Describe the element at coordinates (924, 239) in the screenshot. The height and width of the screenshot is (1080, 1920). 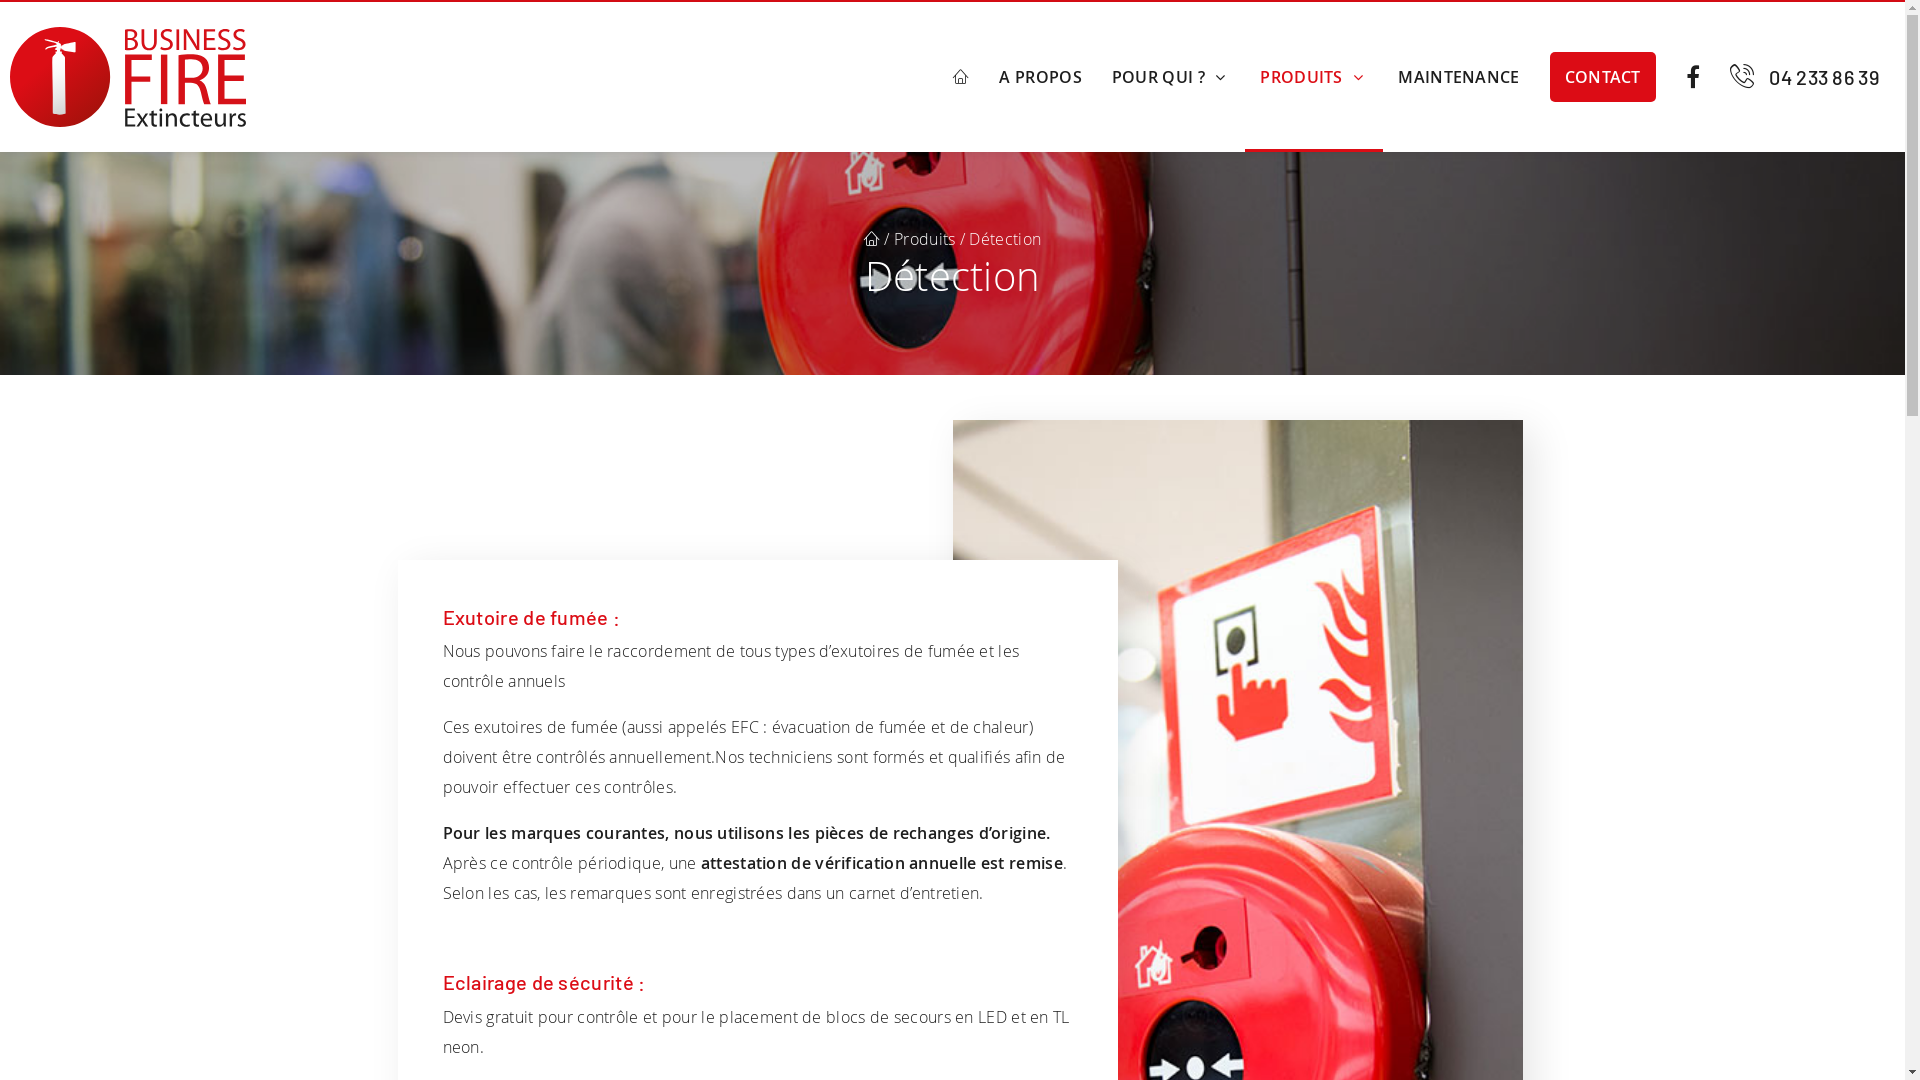
I see `Produits` at that location.